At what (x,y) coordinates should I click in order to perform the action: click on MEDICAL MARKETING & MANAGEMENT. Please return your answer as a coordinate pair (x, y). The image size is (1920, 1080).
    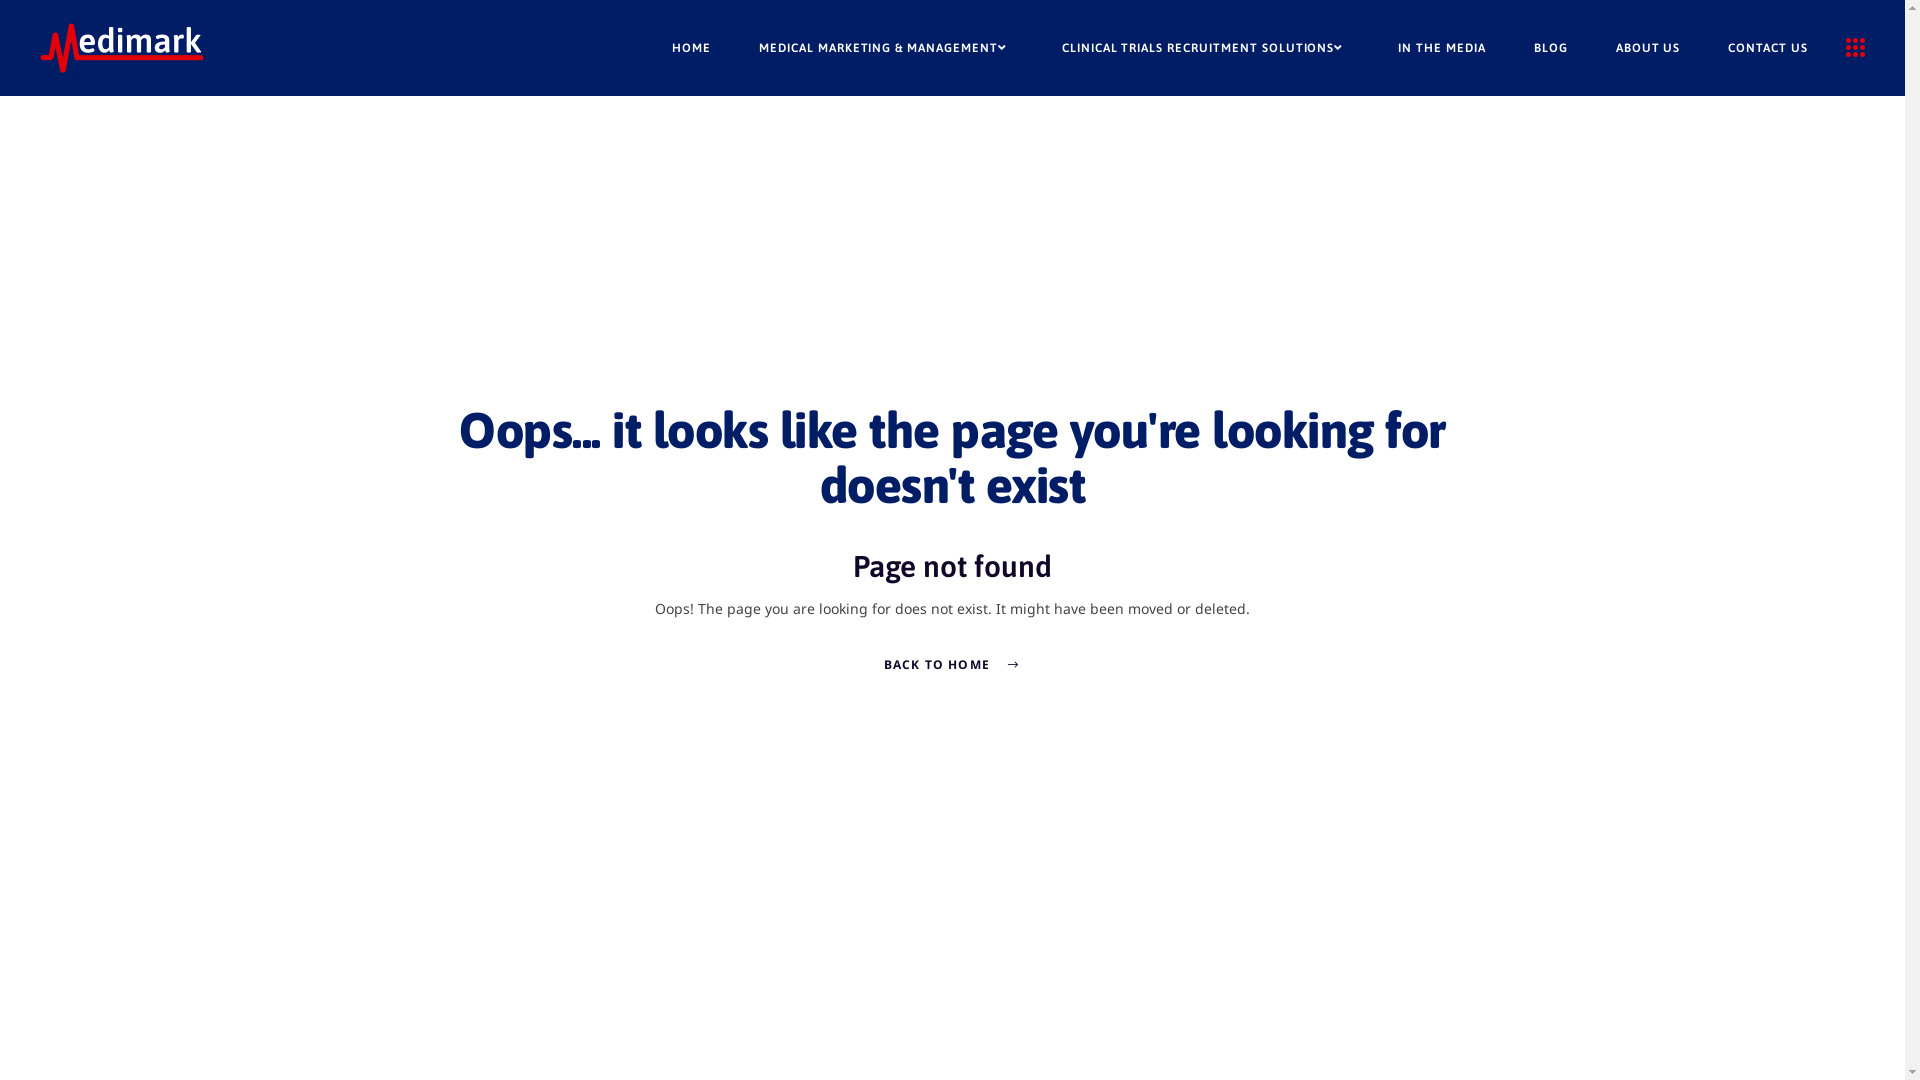
    Looking at the image, I should click on (886, 48).